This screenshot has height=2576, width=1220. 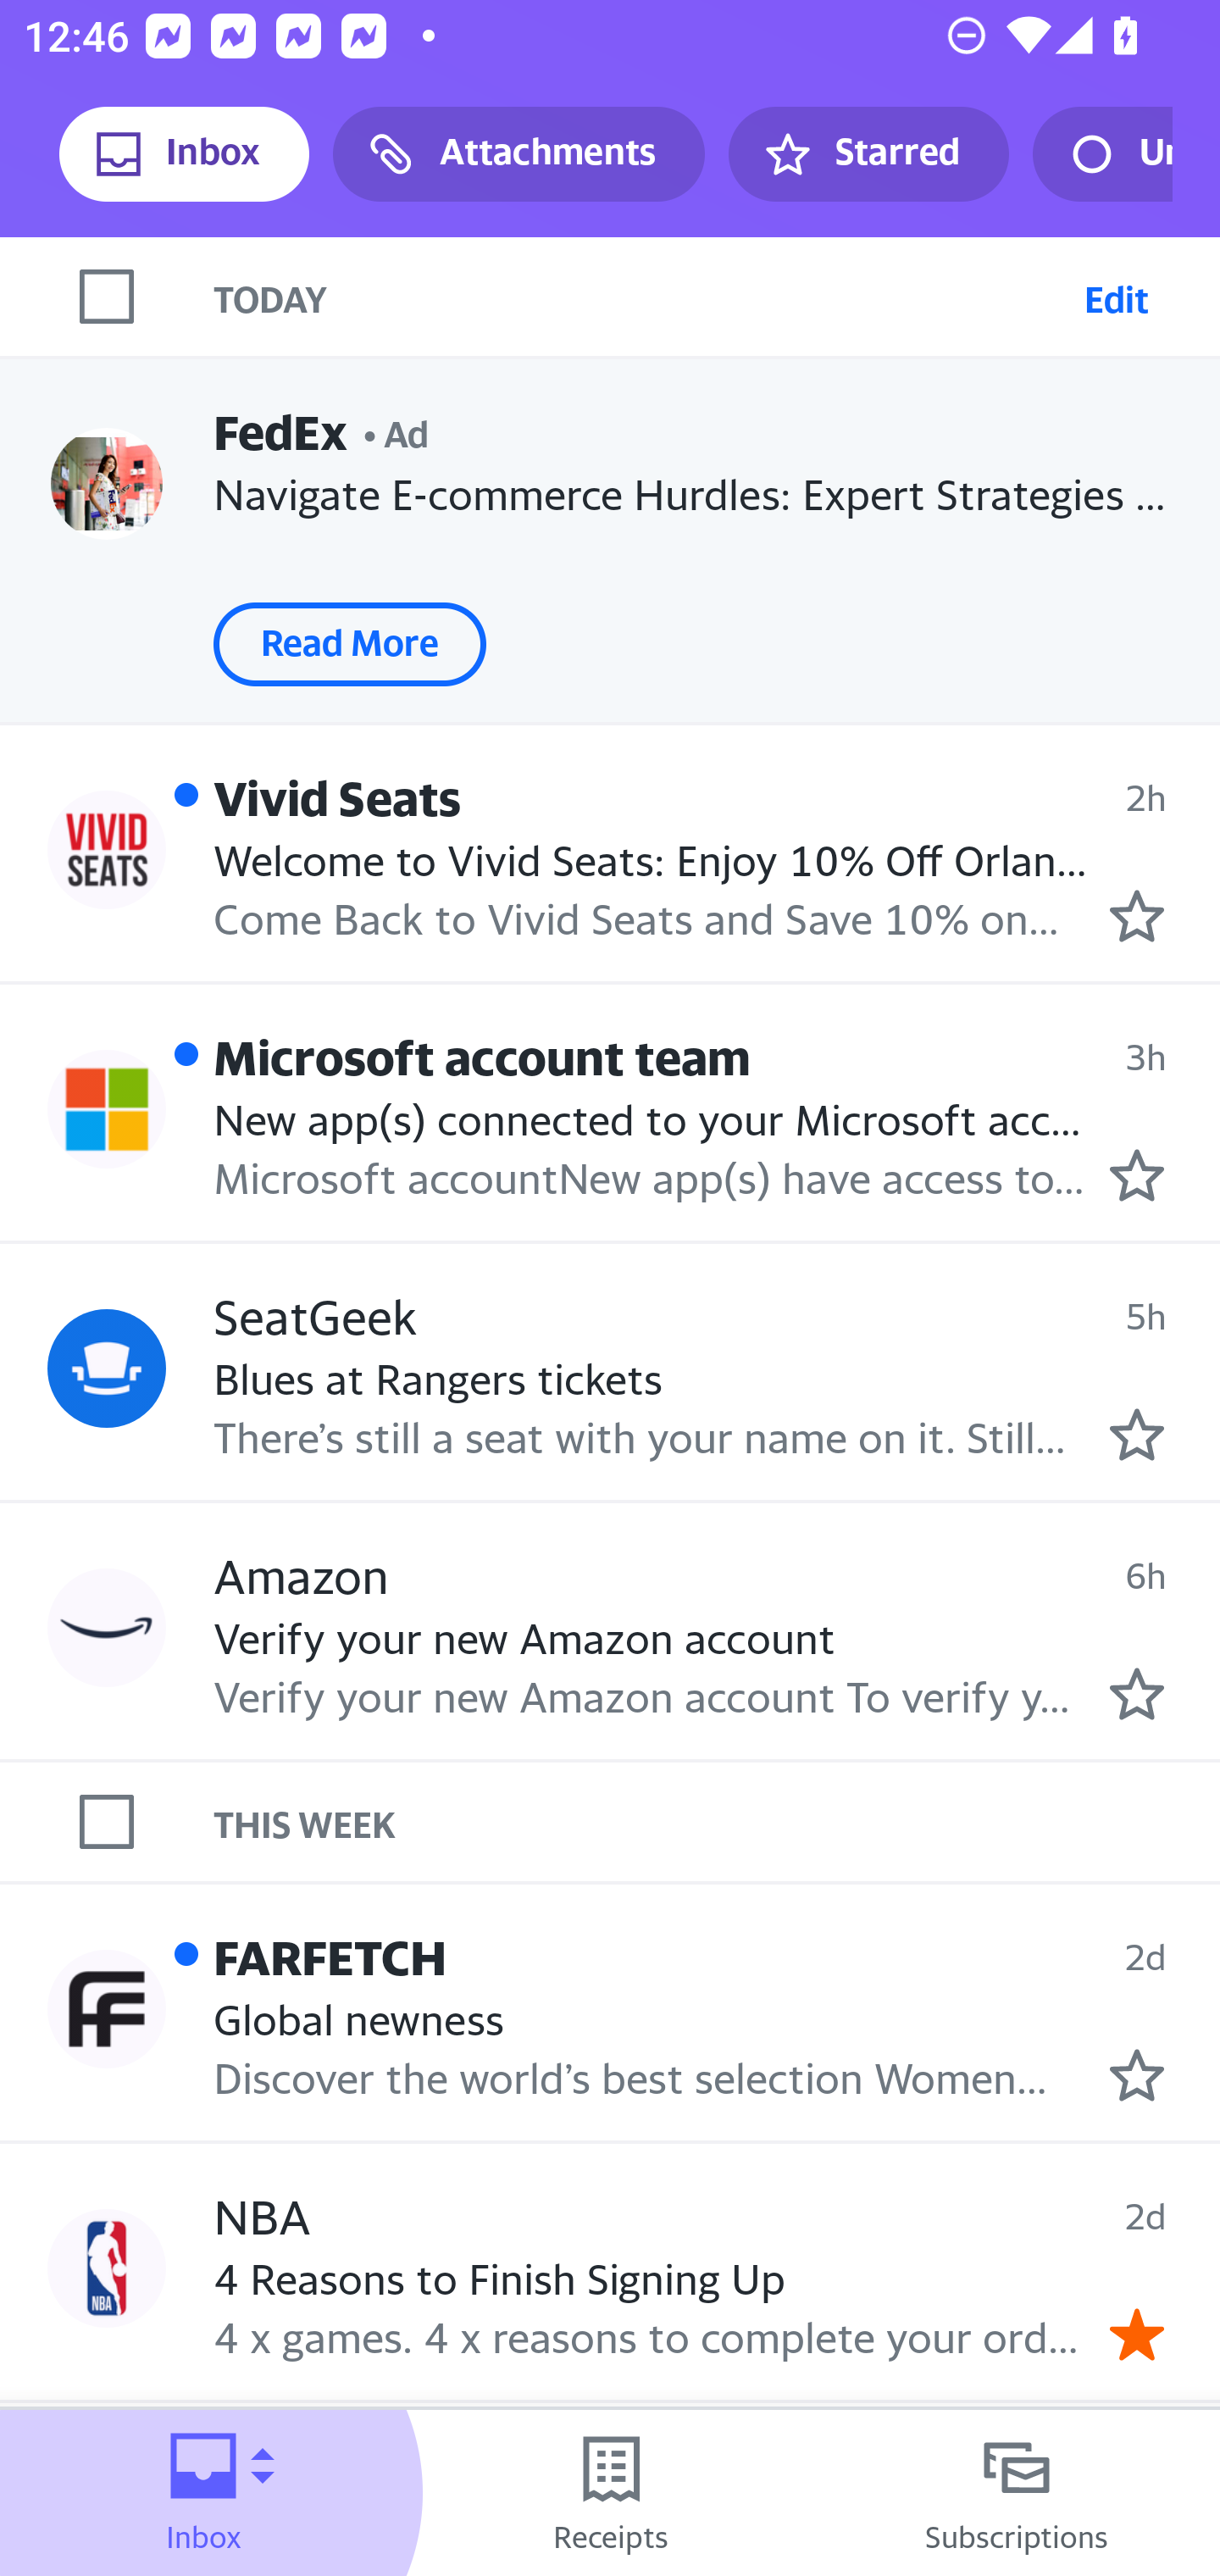 What do you see at coordinates (1137, 2074) in the screenshot?
I see `Mark as starred.` at bounding box center [1137, 2074].